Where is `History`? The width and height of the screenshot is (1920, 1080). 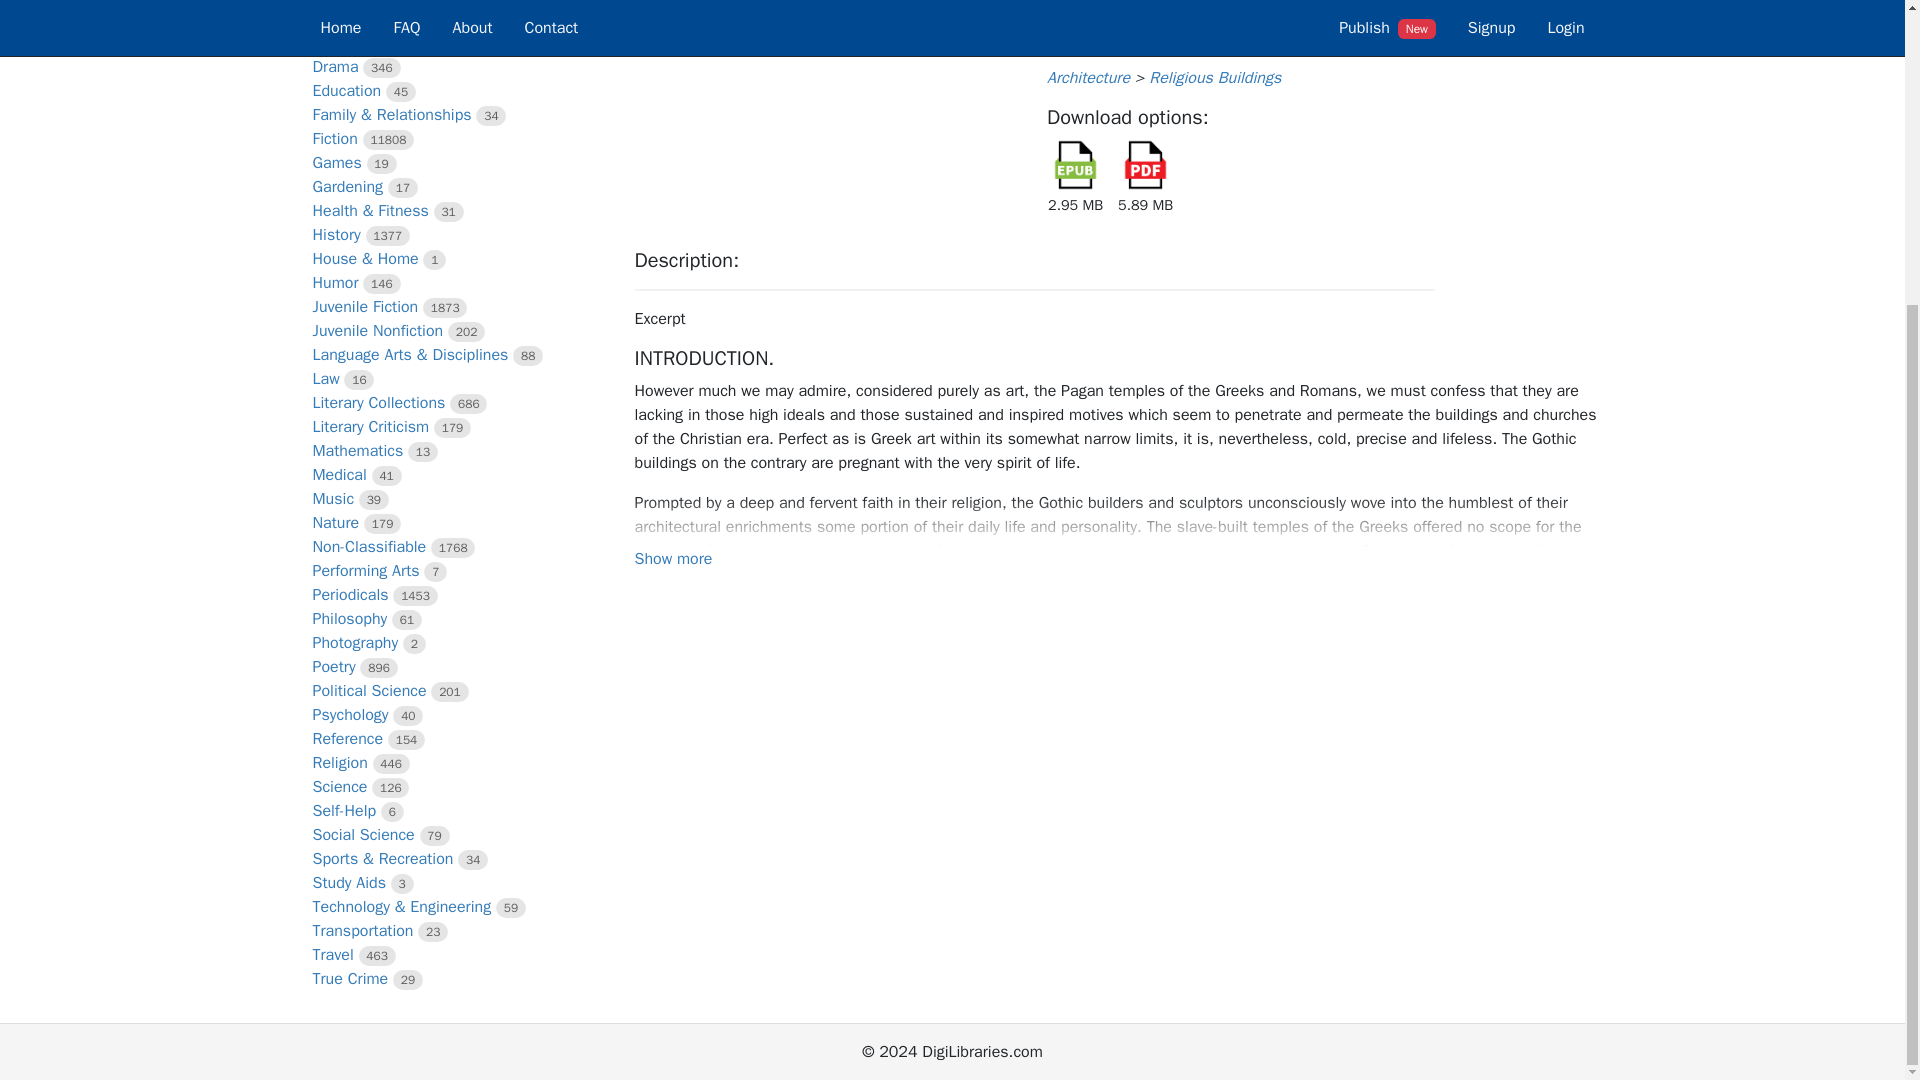
History is located at coordinates (336, 234).